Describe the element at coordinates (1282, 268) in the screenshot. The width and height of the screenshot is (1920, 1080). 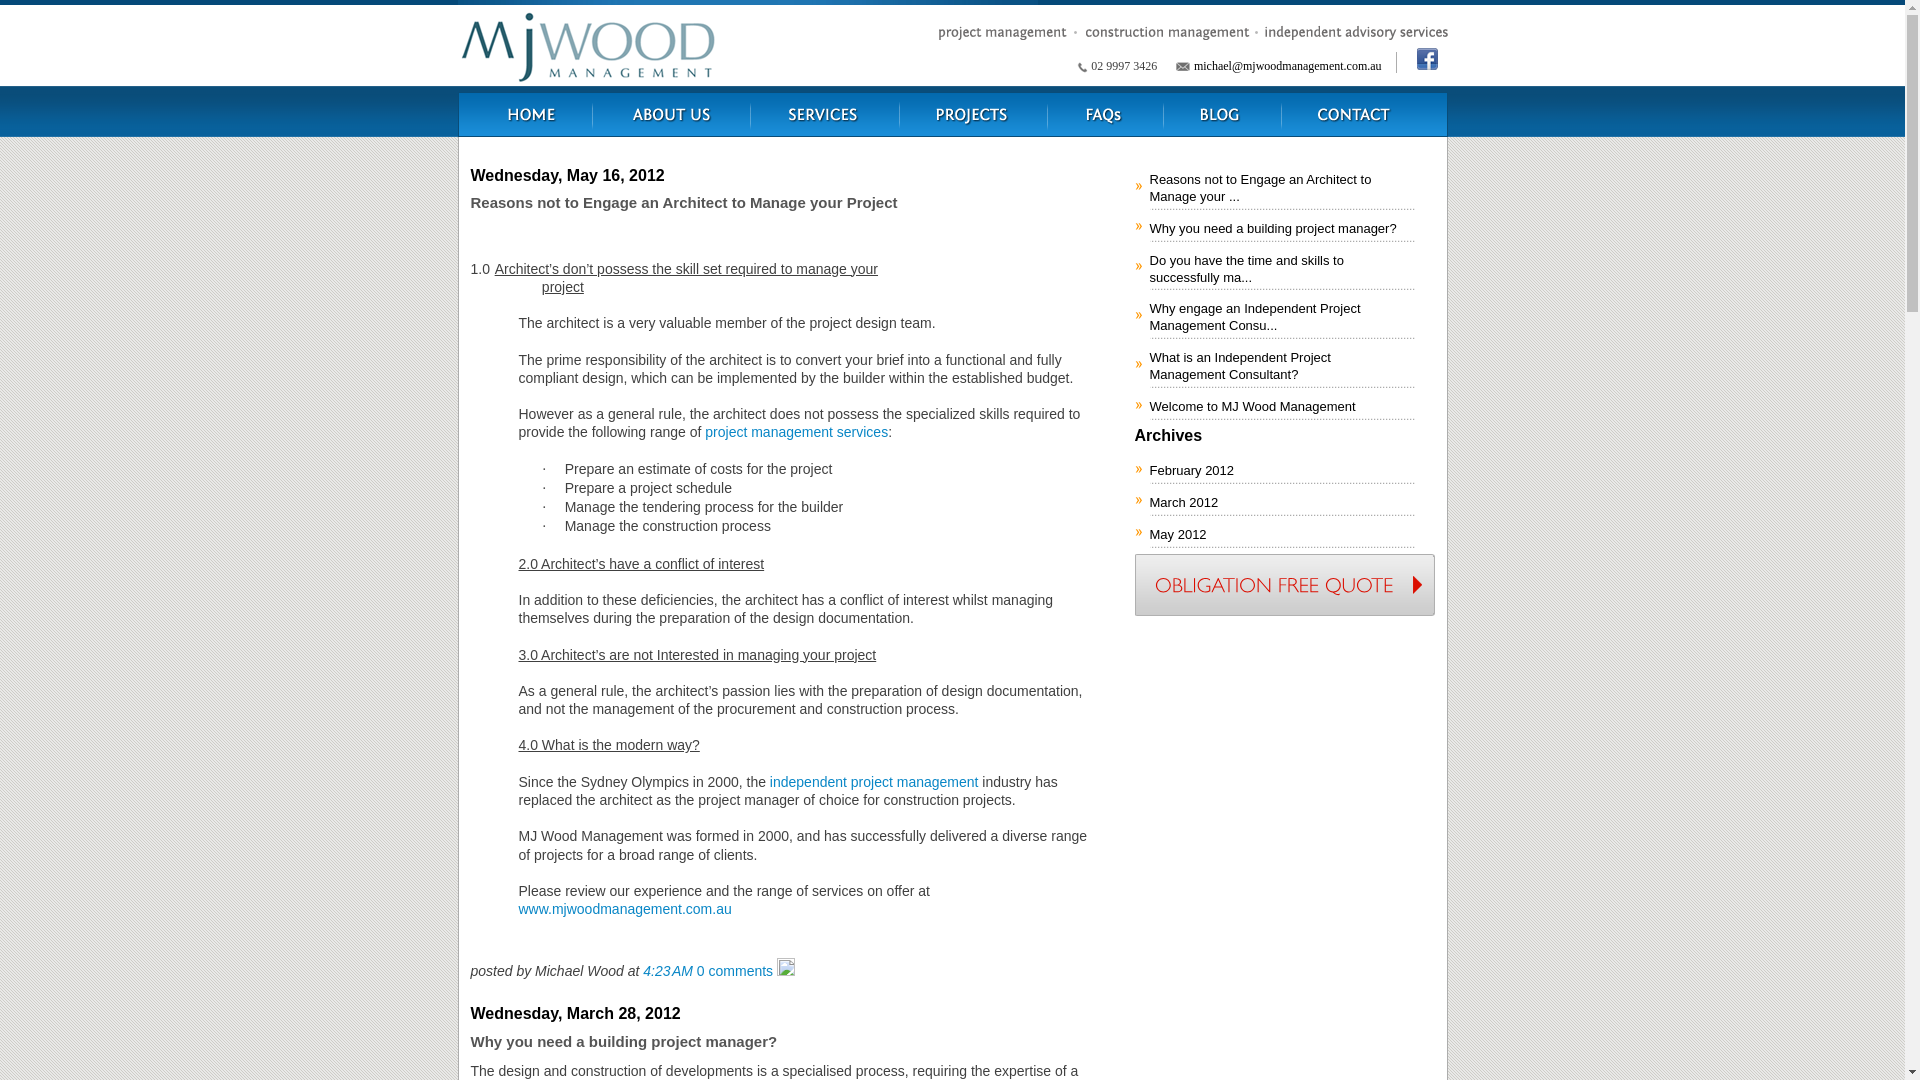
I see `Do you have the time and skills to successfully ma...` at that location.